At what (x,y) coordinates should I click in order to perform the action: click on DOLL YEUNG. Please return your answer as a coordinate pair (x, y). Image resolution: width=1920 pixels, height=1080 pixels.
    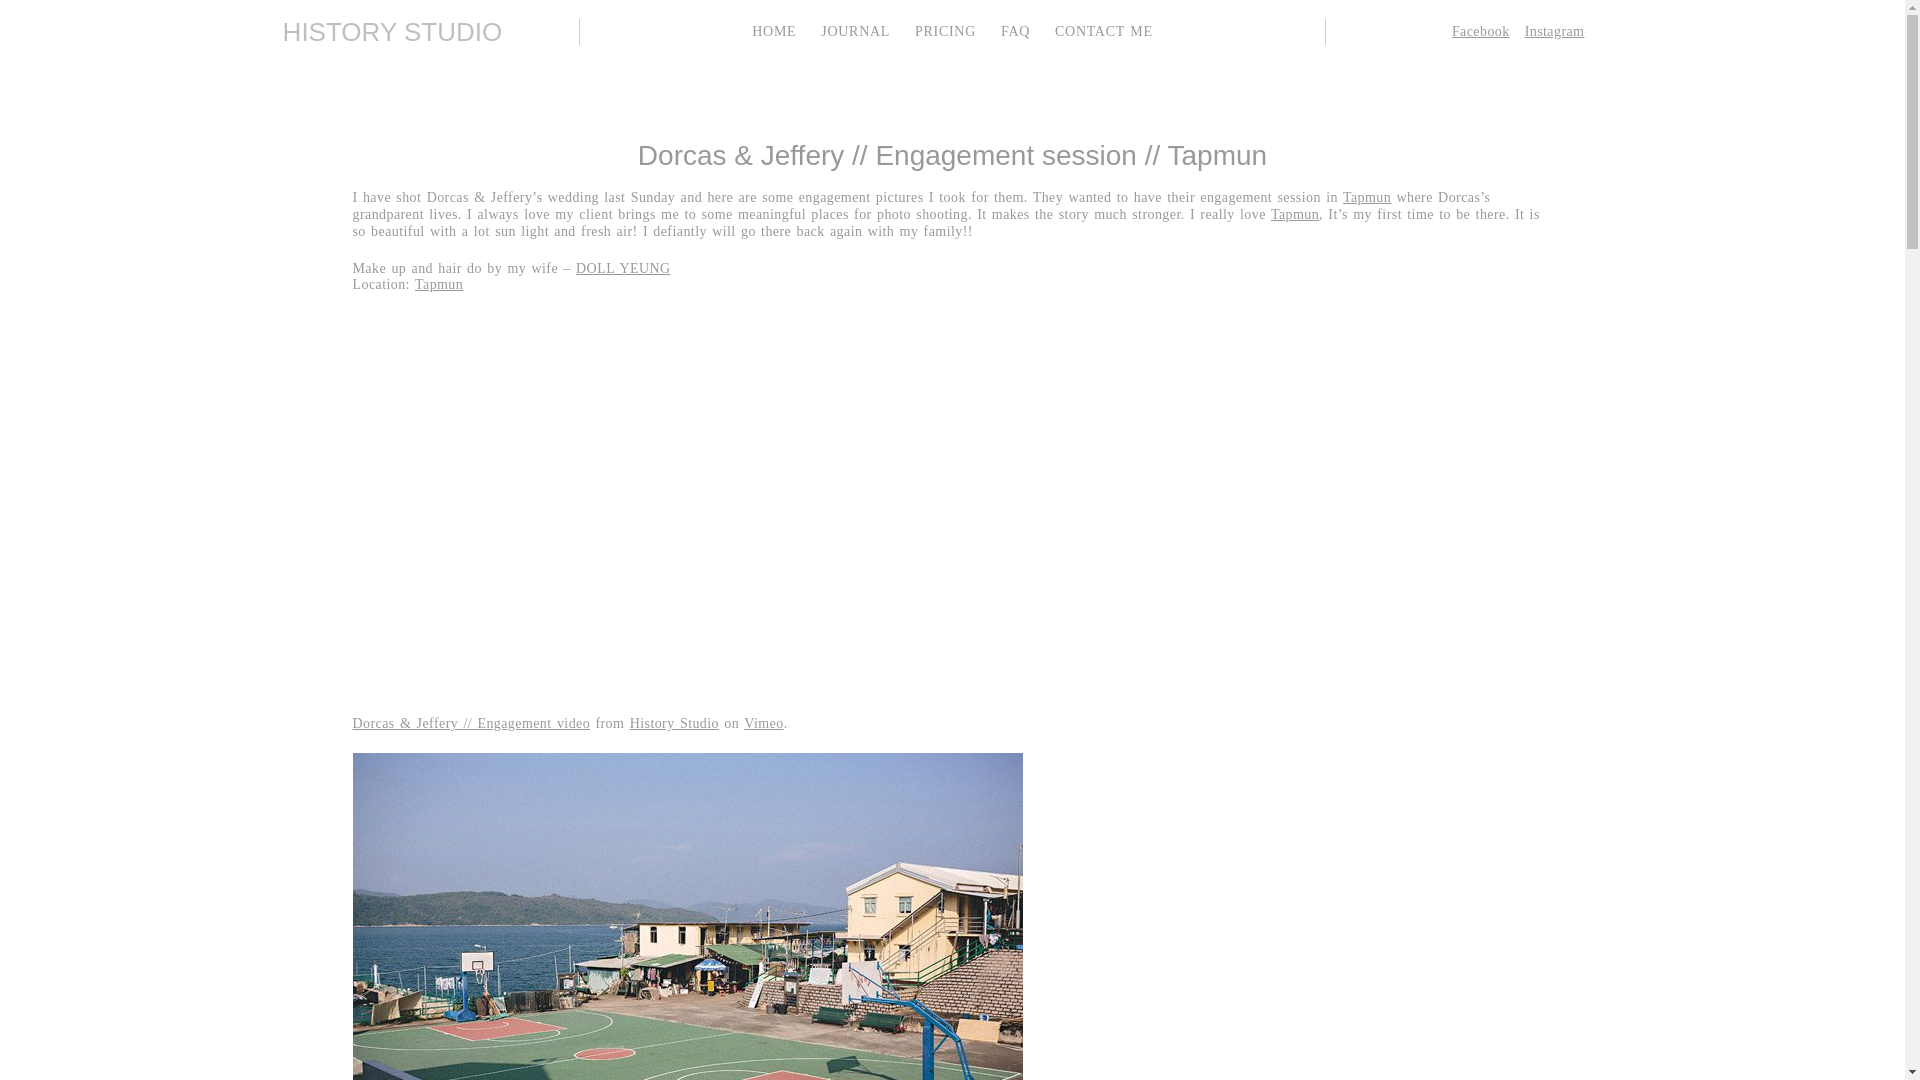
    Looking at the image, I should click on (623, 268).